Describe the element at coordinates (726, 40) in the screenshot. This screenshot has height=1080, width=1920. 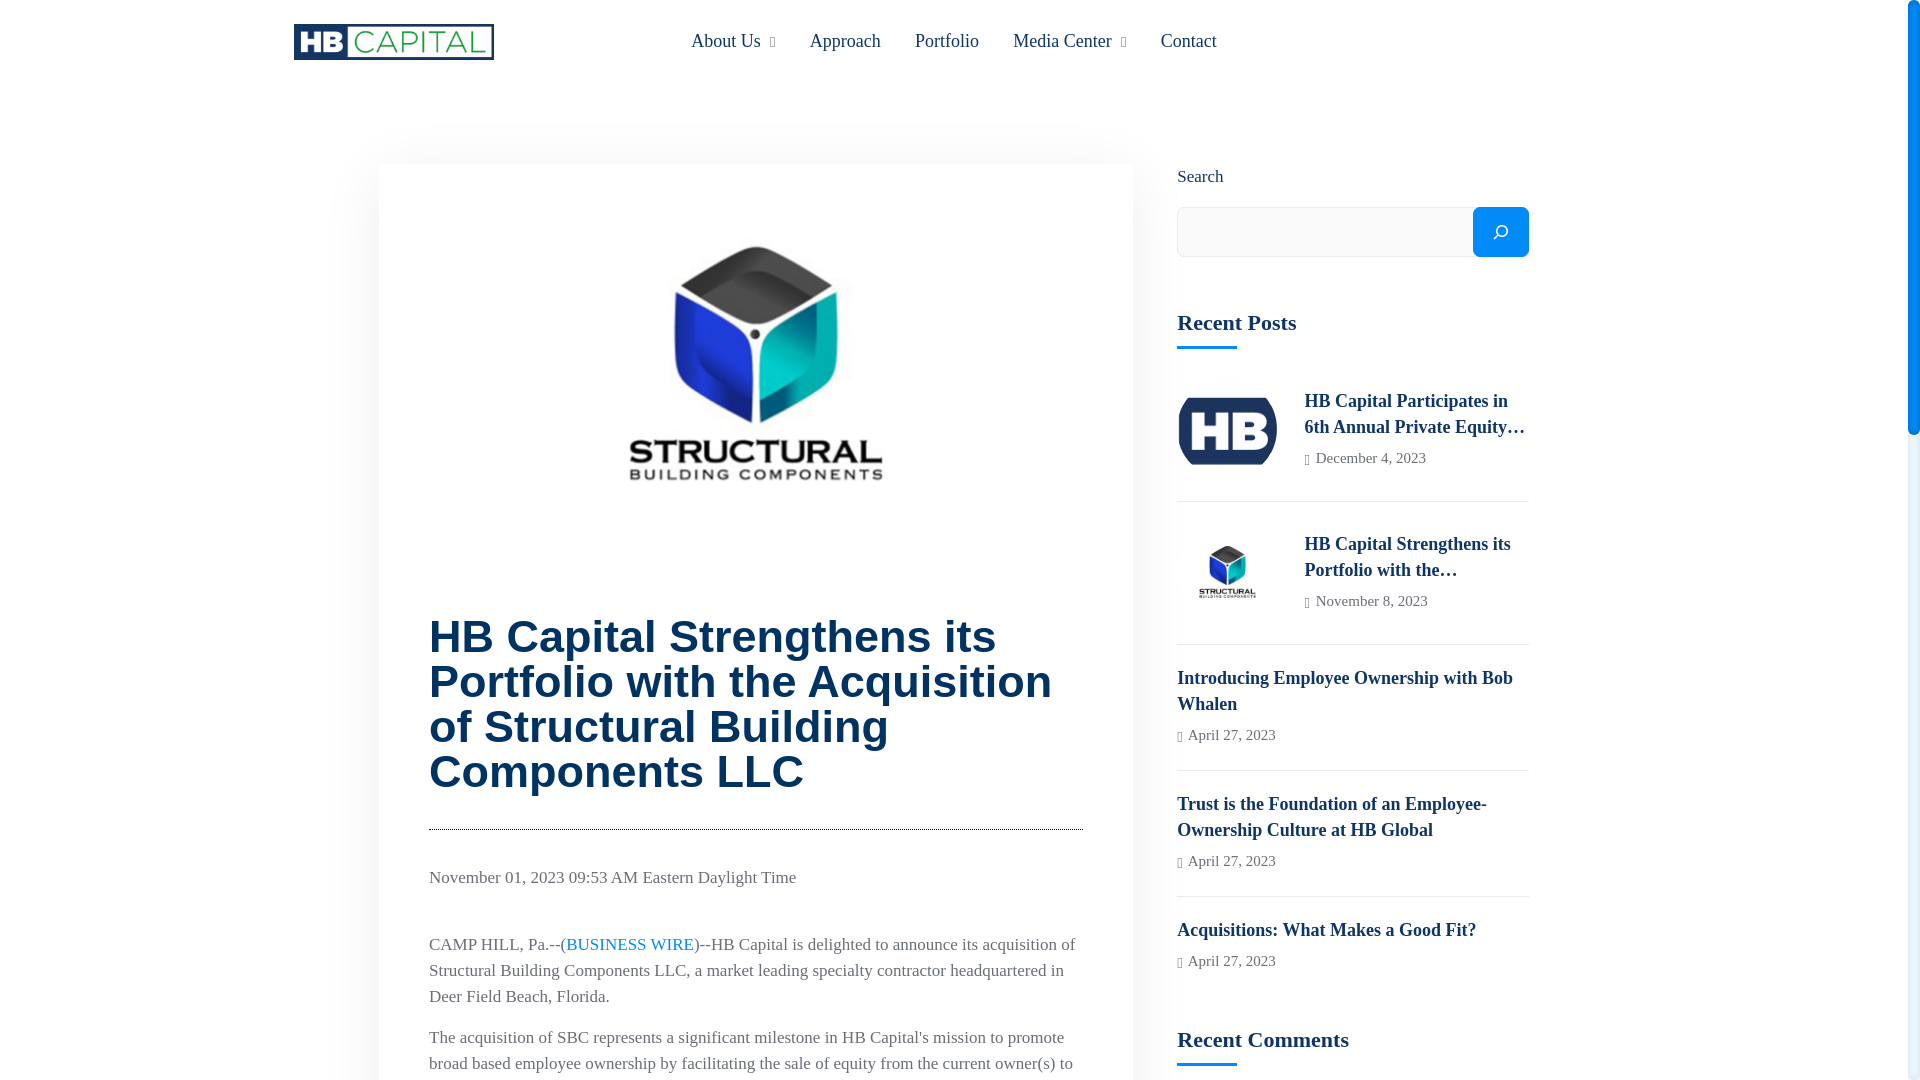
I see `About Us` at that location.